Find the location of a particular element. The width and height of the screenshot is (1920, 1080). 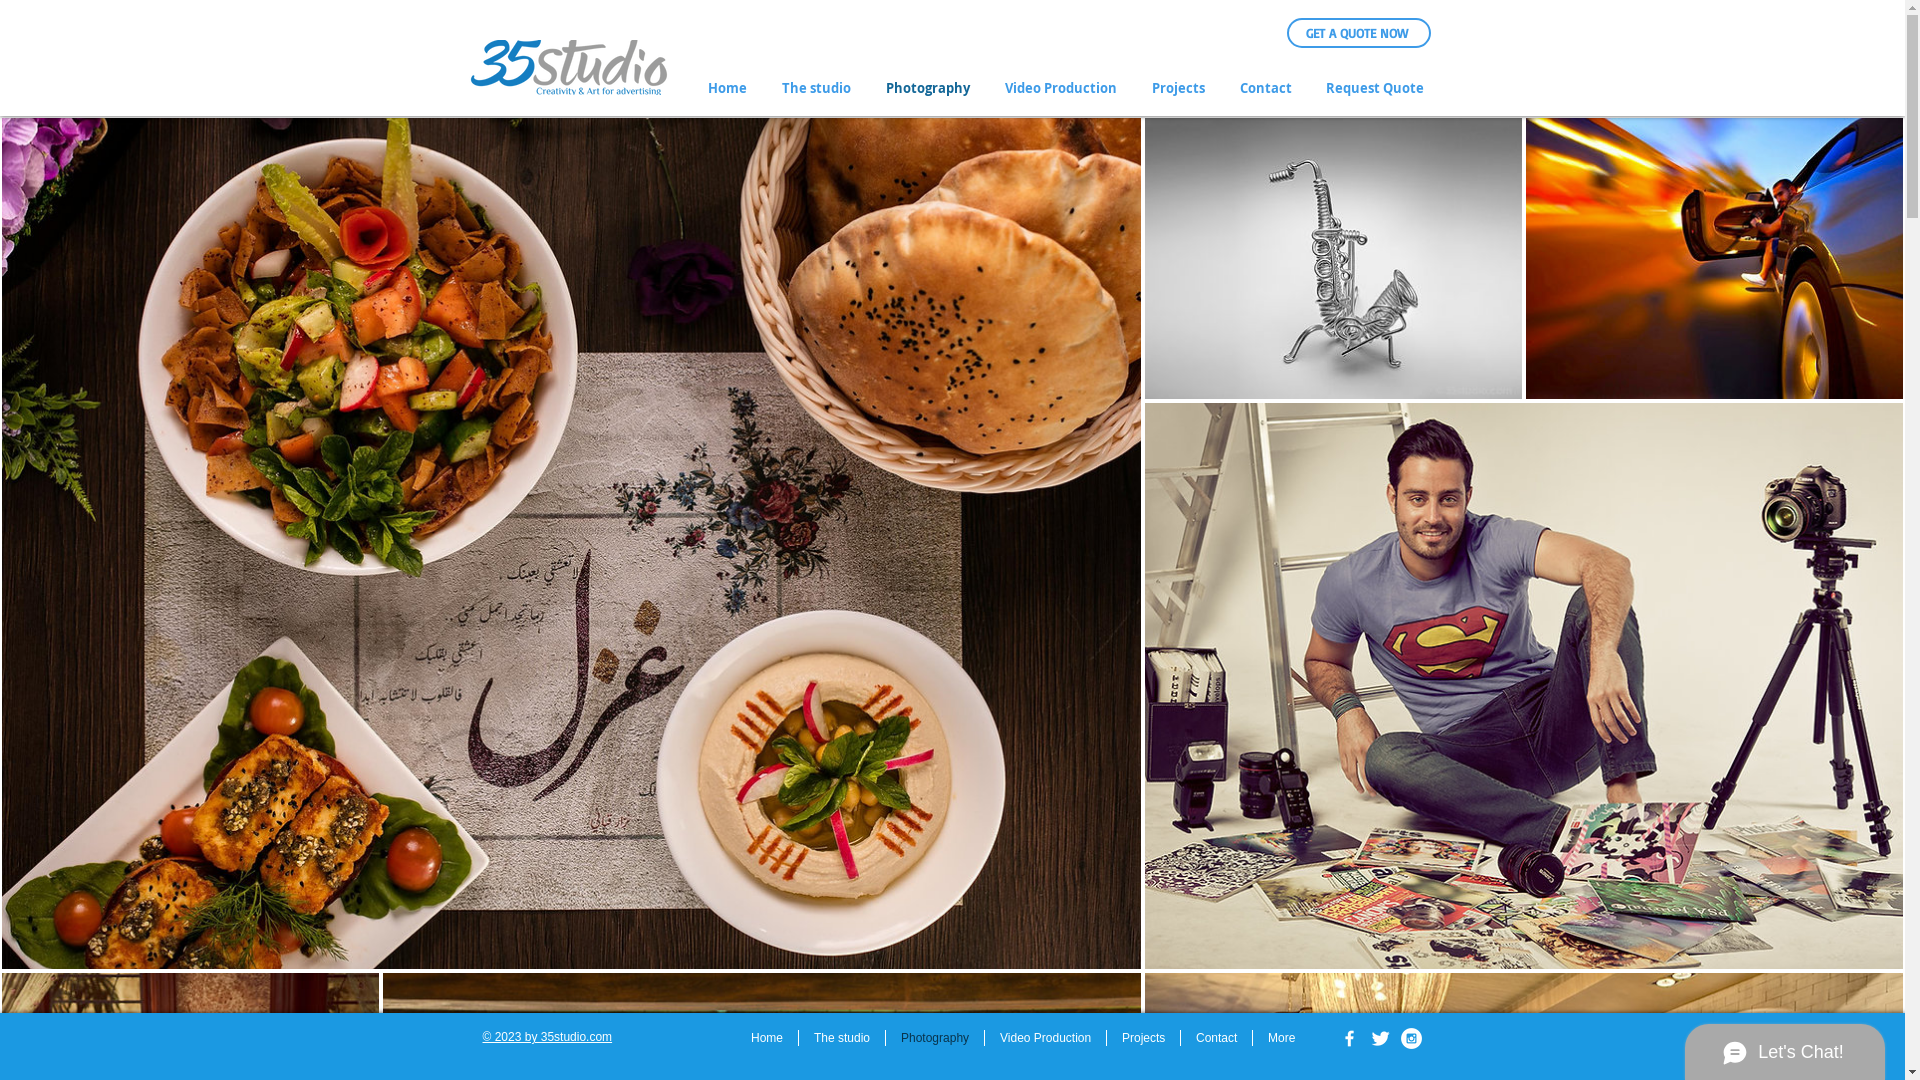

Home is located at coordinates (767, 1038).